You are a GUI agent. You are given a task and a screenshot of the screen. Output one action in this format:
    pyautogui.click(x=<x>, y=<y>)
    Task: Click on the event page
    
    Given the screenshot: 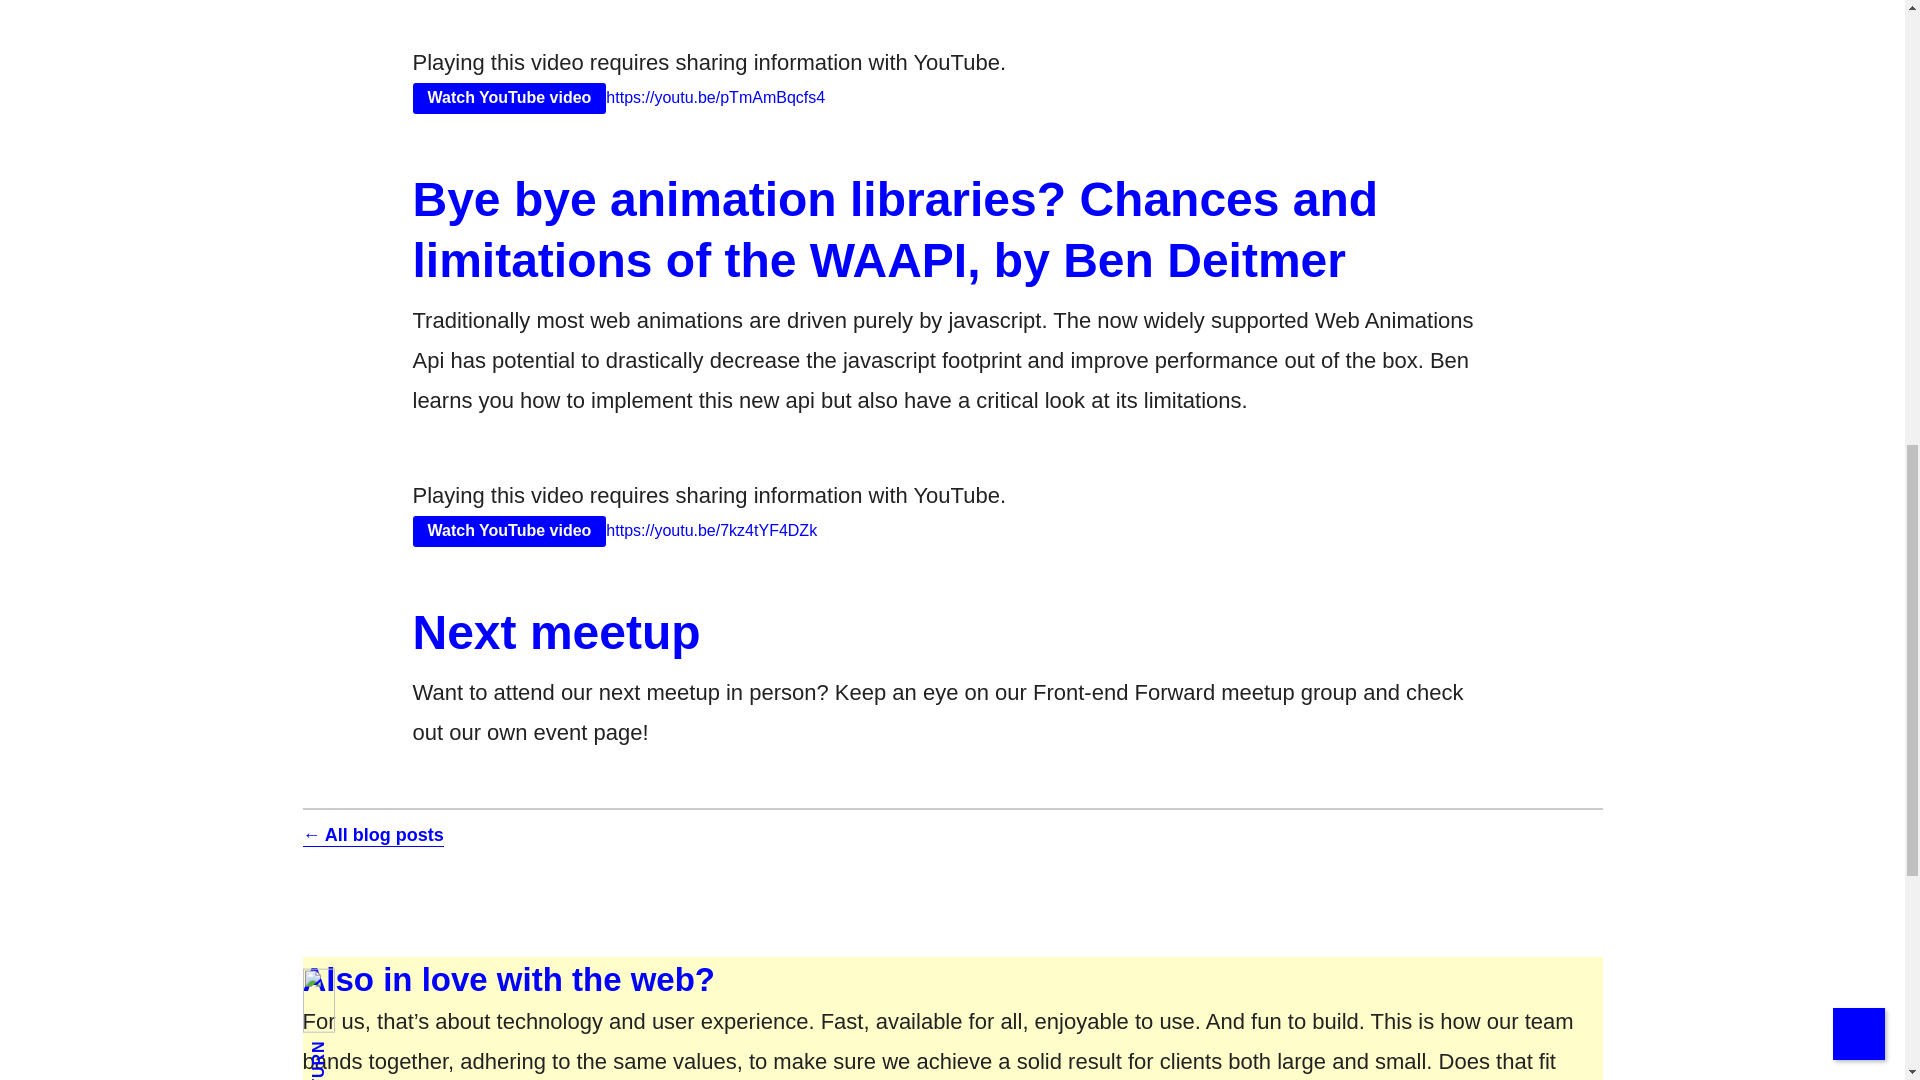 What is the action you would take?
    pyautogui.click(x=509, y=531)
    